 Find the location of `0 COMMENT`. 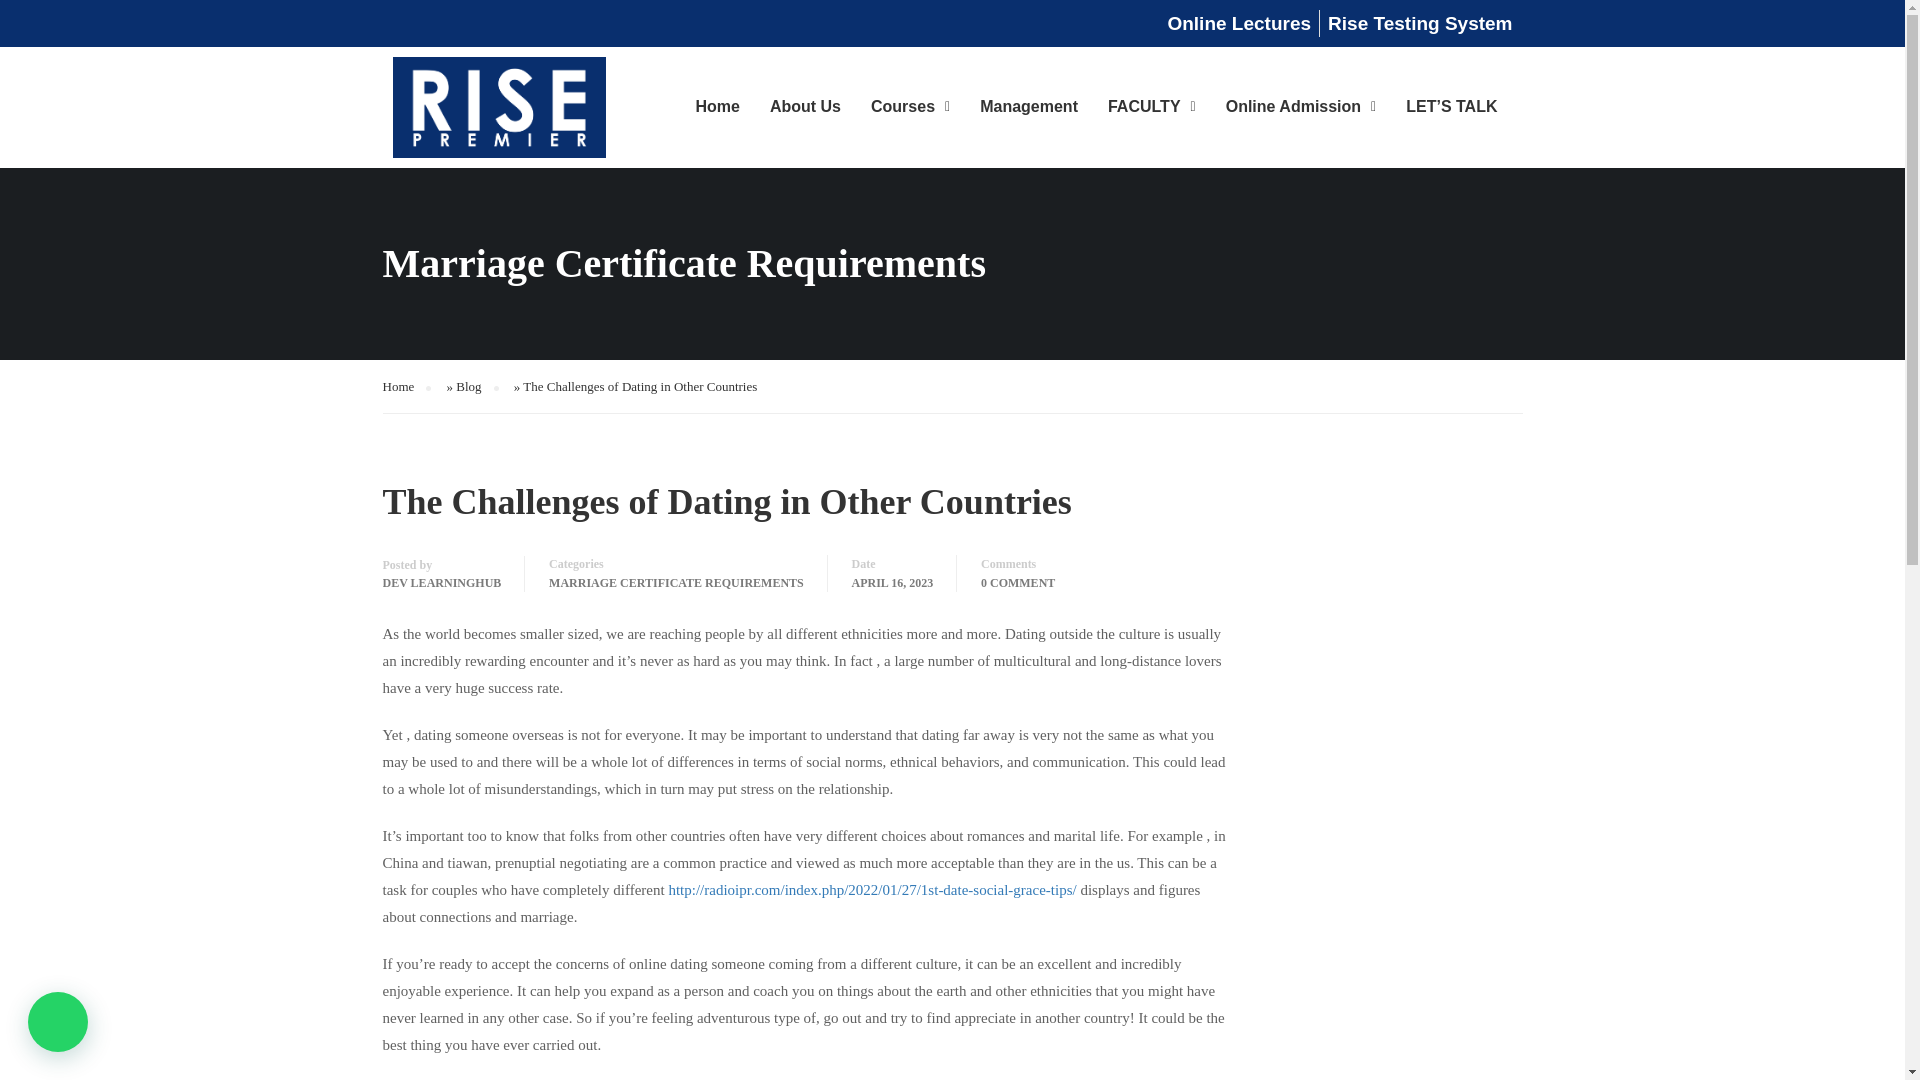

0 COMMENT is located at coordinates (1018, 582).